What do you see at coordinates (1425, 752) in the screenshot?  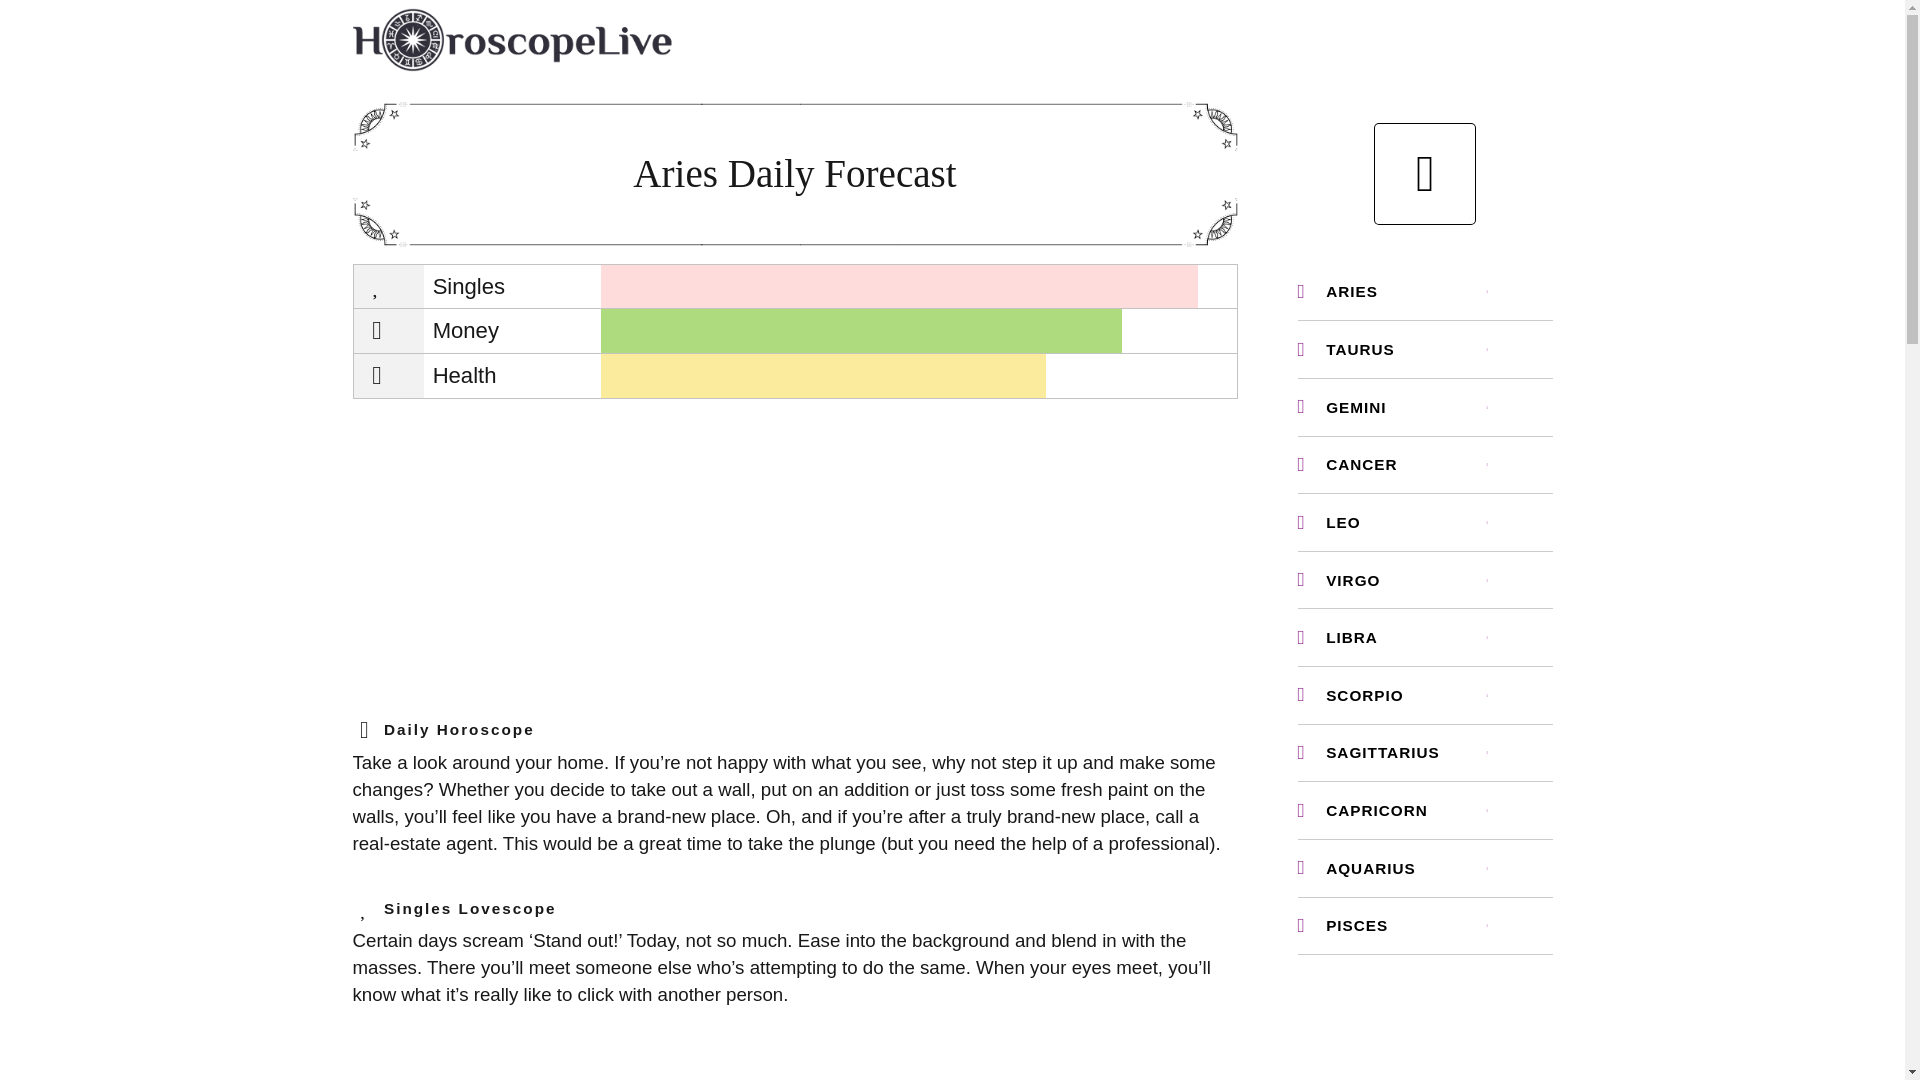 I see `SAGITTARIUS` at bounding box center [1425, 752].